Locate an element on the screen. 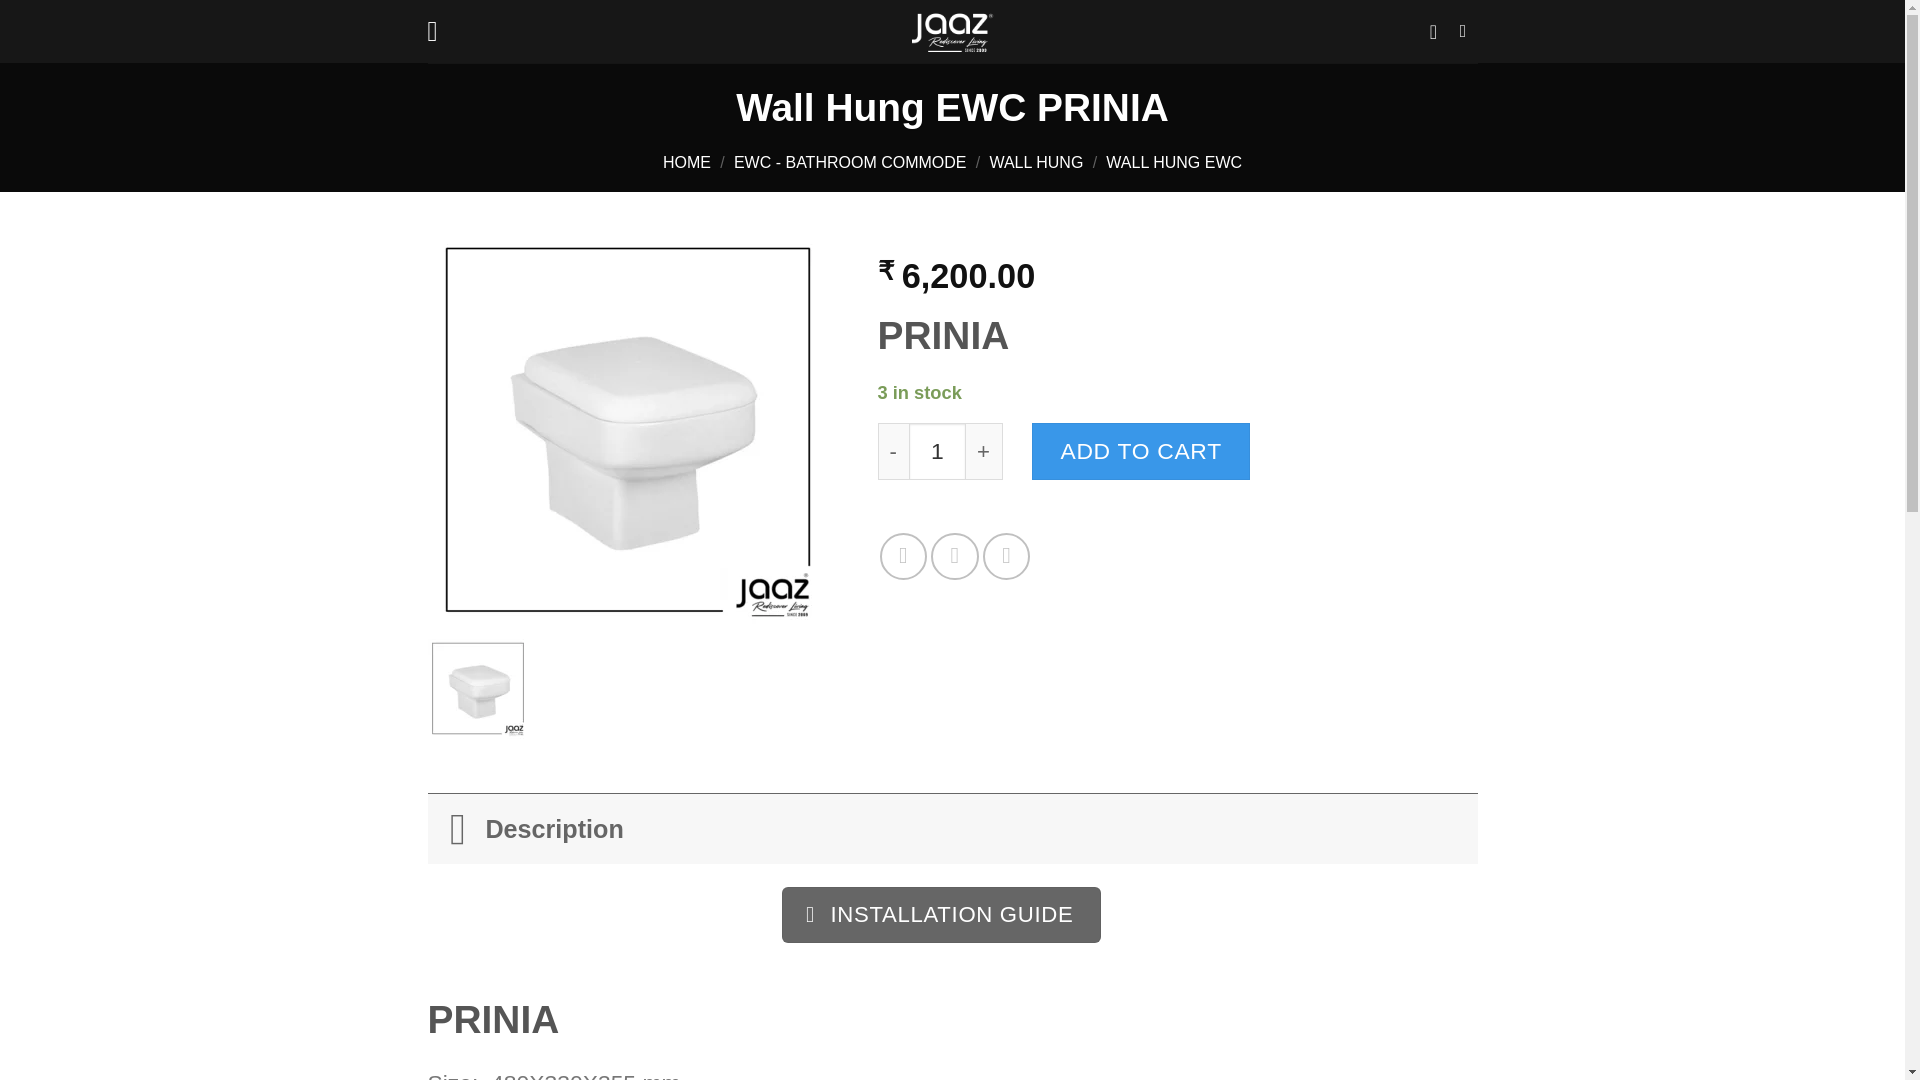  - is located at coordinates (892, 451).